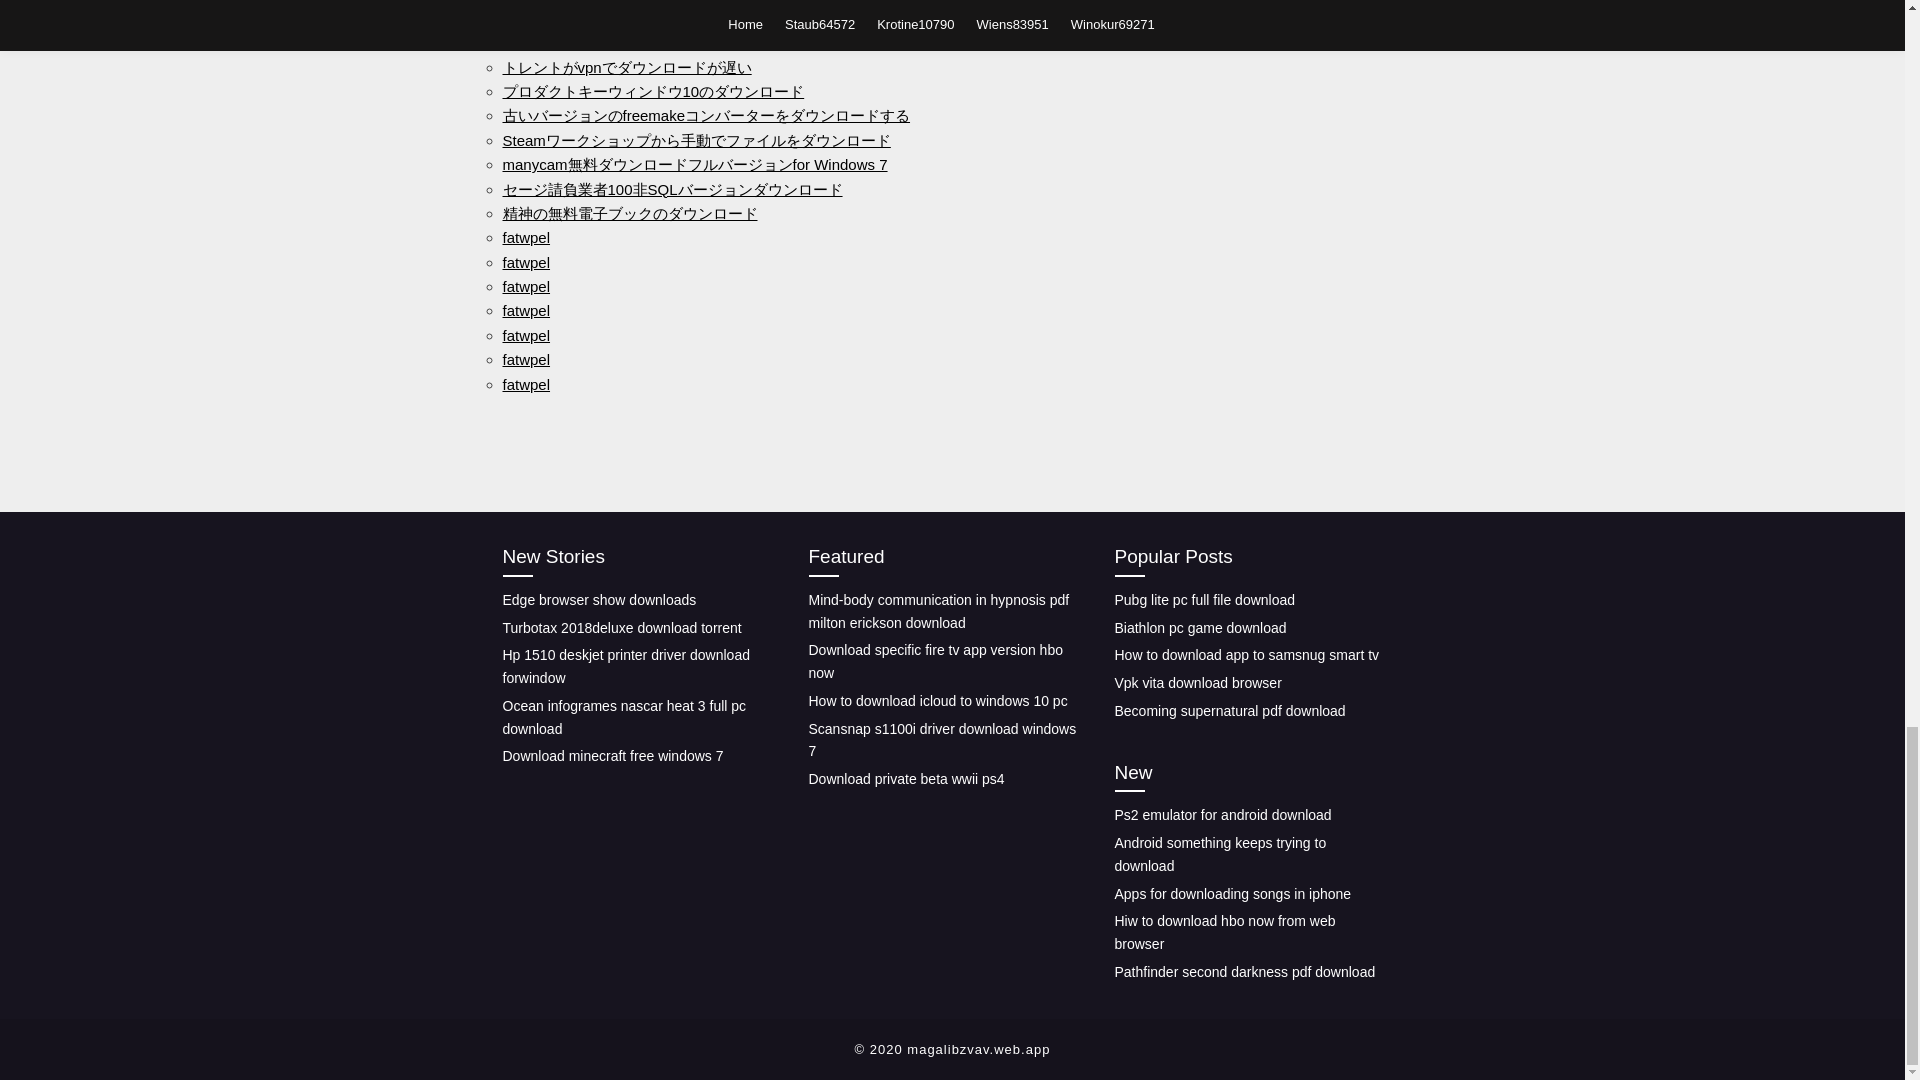 The width and height of the screenshot is (1920, 1080). Describe the element at coordinates (1246, 654) in the screenshot. I see `How to download app to samsnug smart tv` at that location.